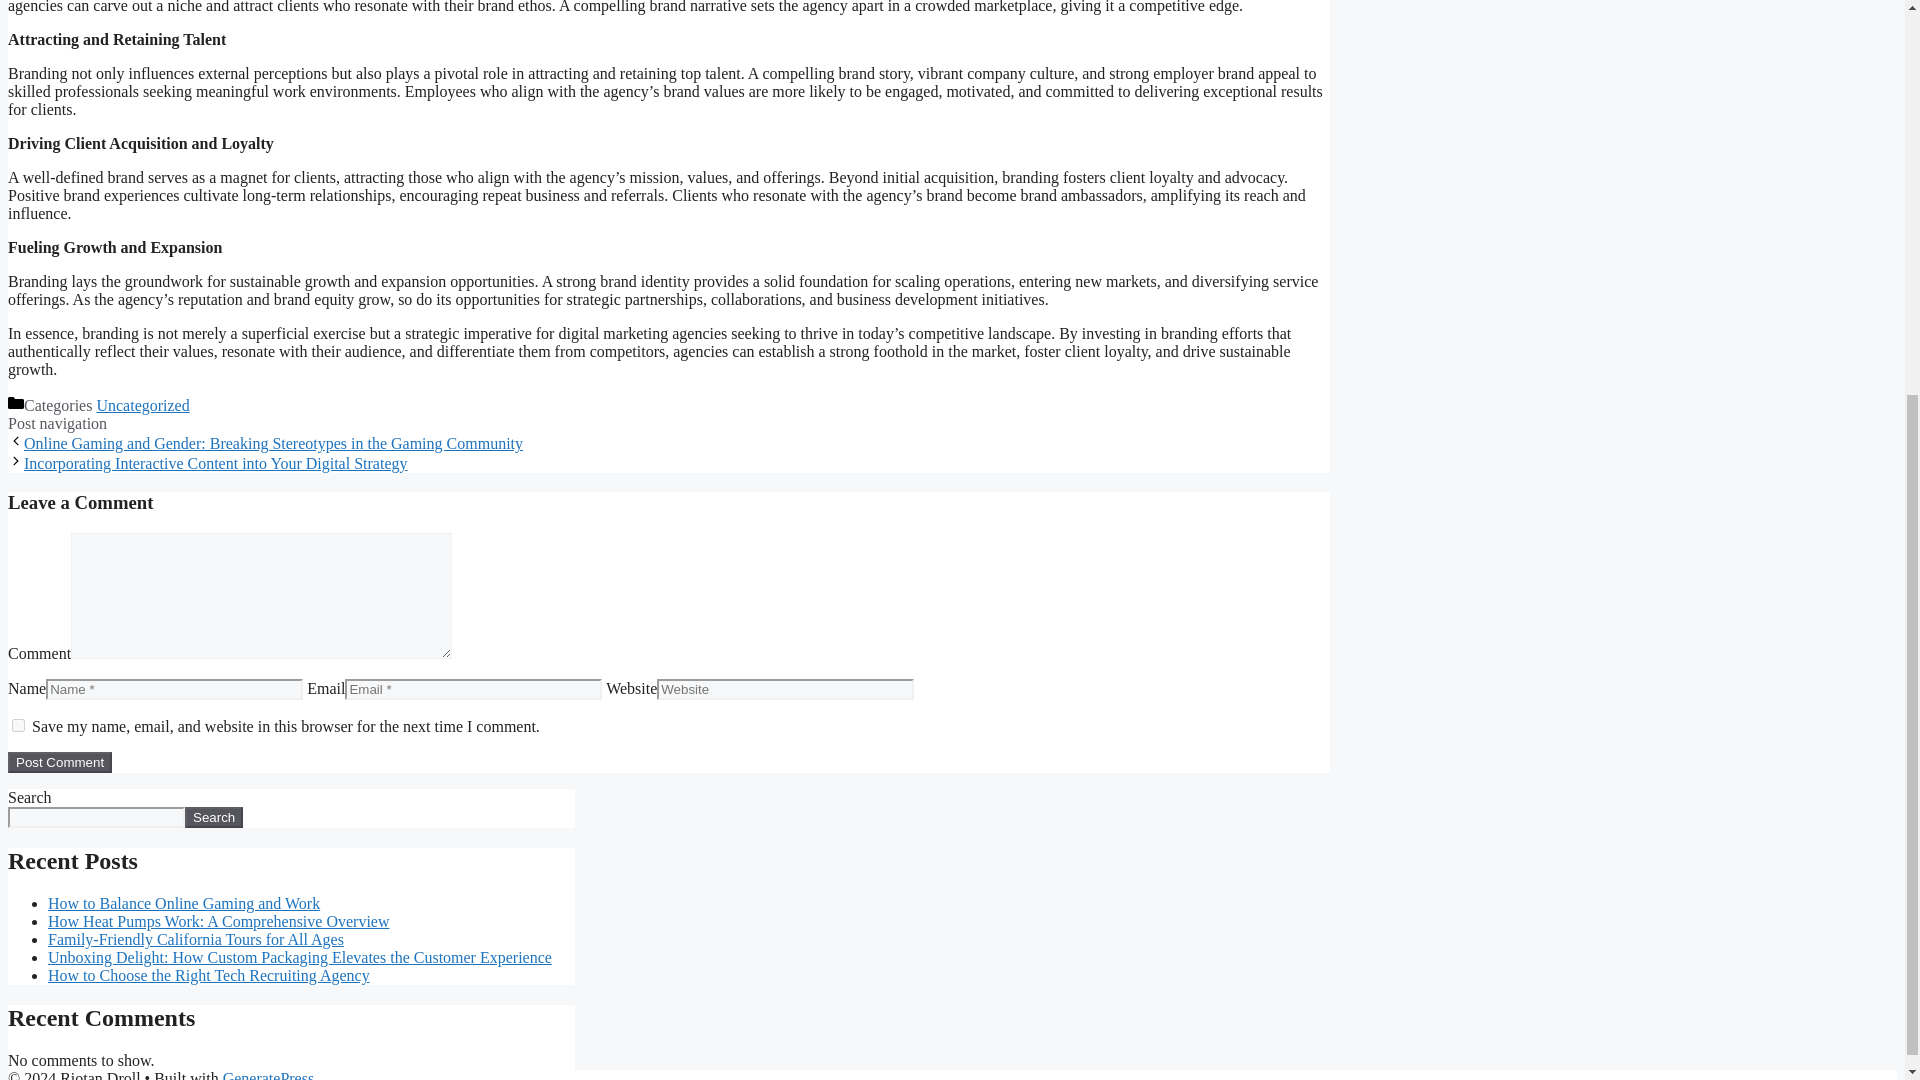  What do you see at coordinates (272, 444) in the screenshot?
I see `Previous` at bounding box center [272, 444].